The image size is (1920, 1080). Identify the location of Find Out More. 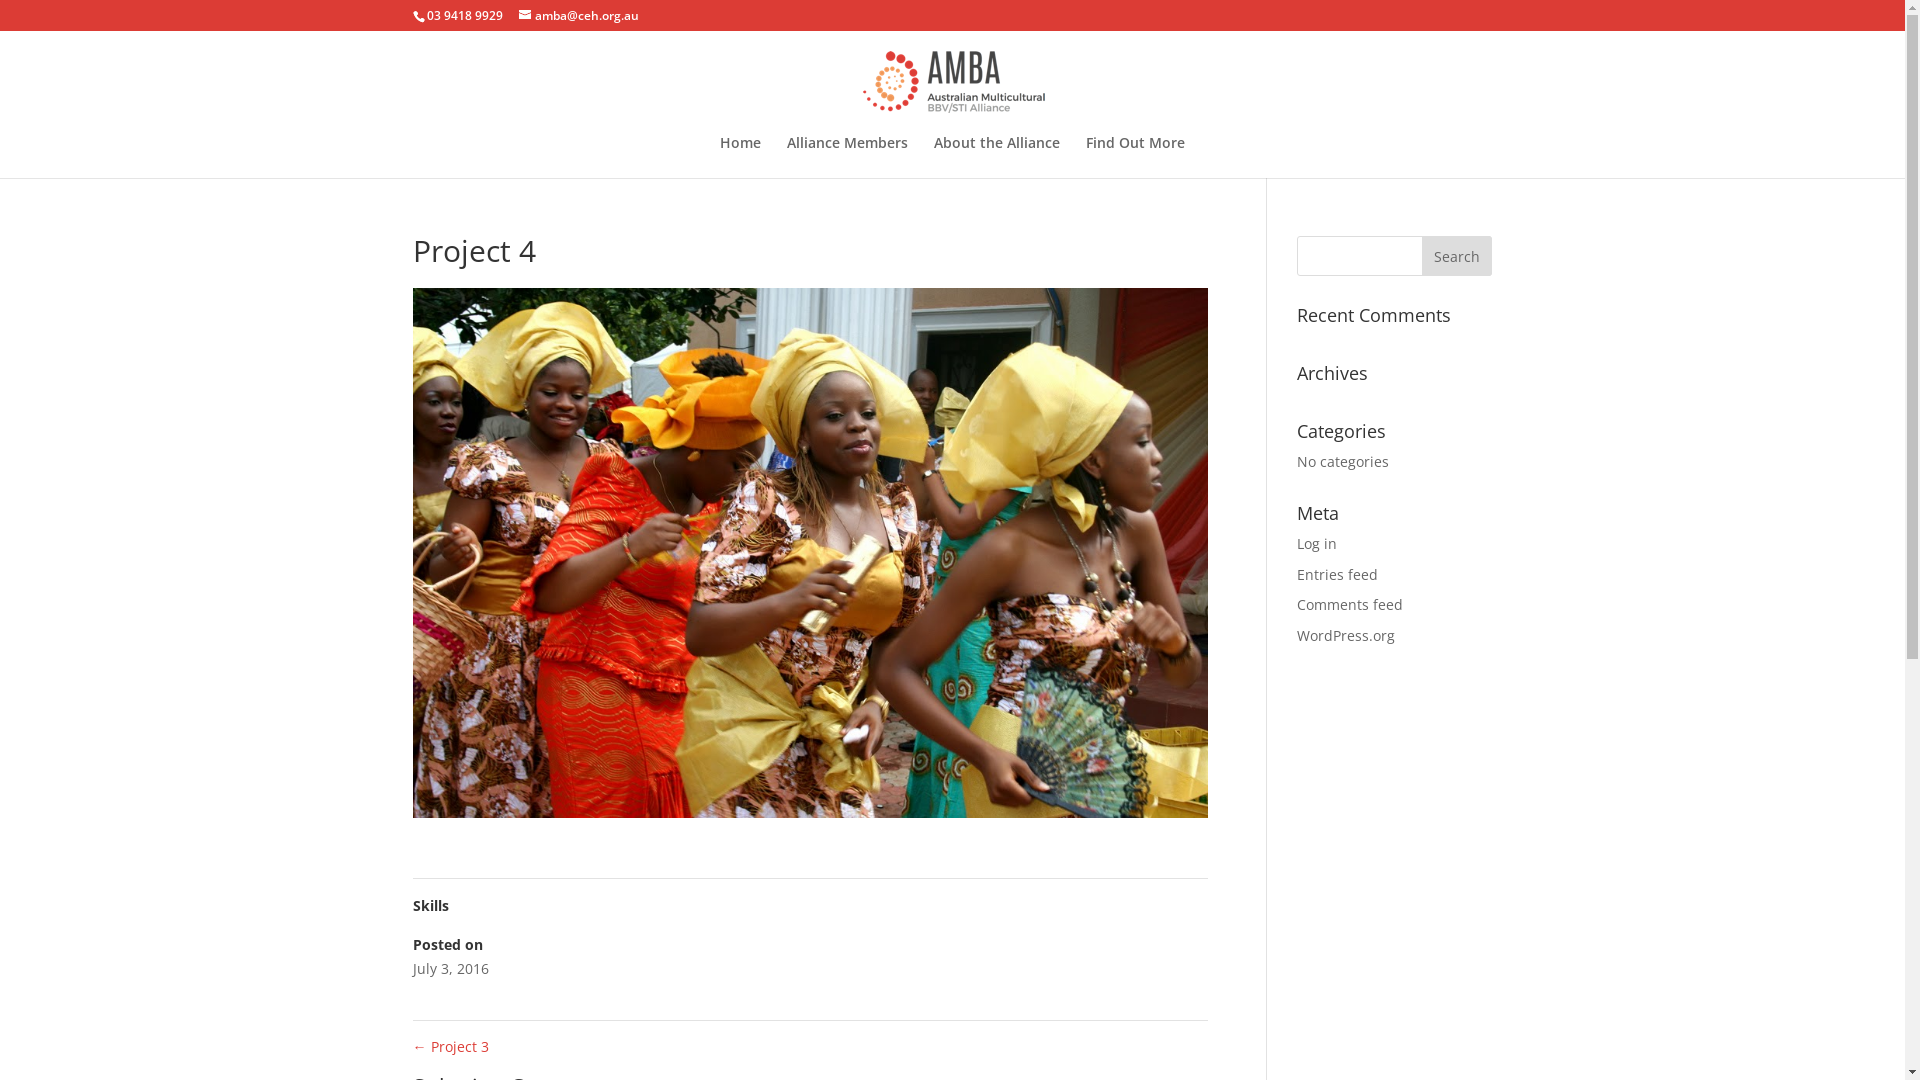
(1136, 157).